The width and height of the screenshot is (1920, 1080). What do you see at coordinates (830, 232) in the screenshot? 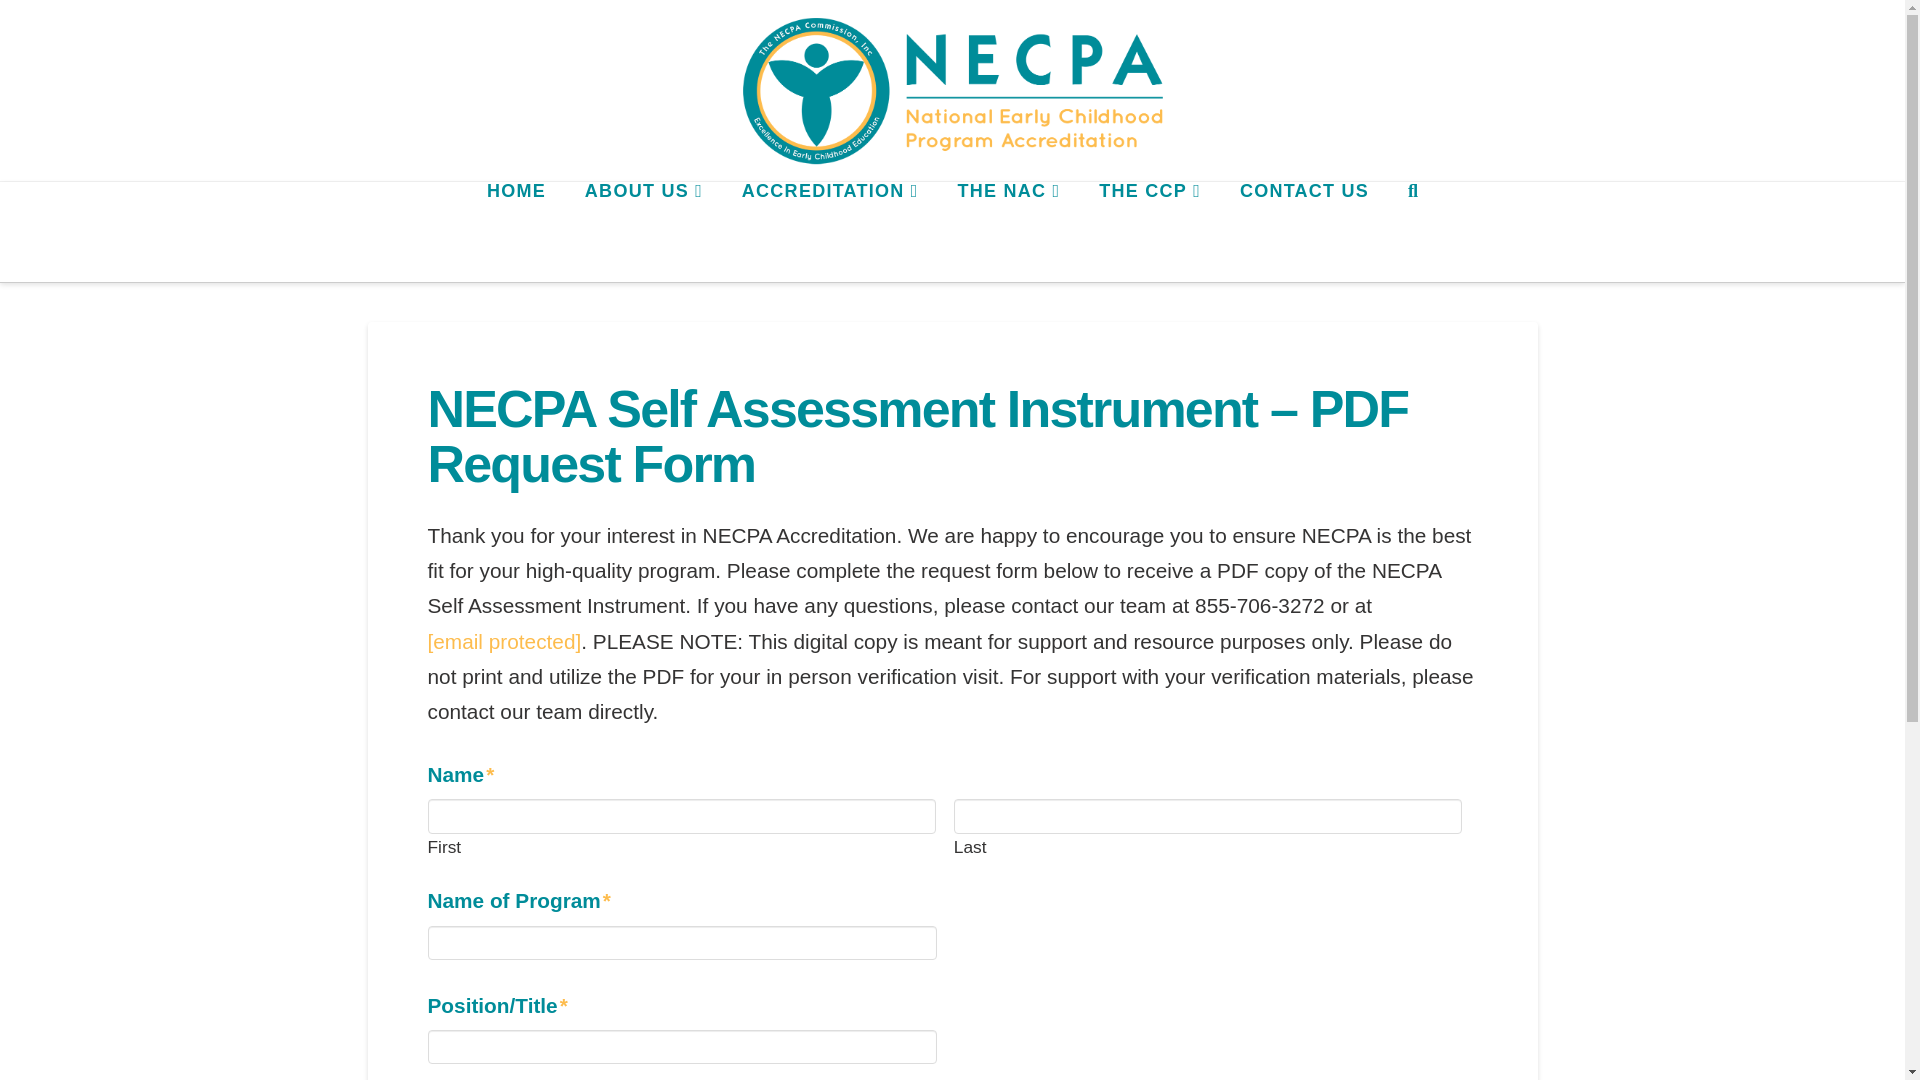
I see `ACCREDITATION` at bounding box center [830, 232].